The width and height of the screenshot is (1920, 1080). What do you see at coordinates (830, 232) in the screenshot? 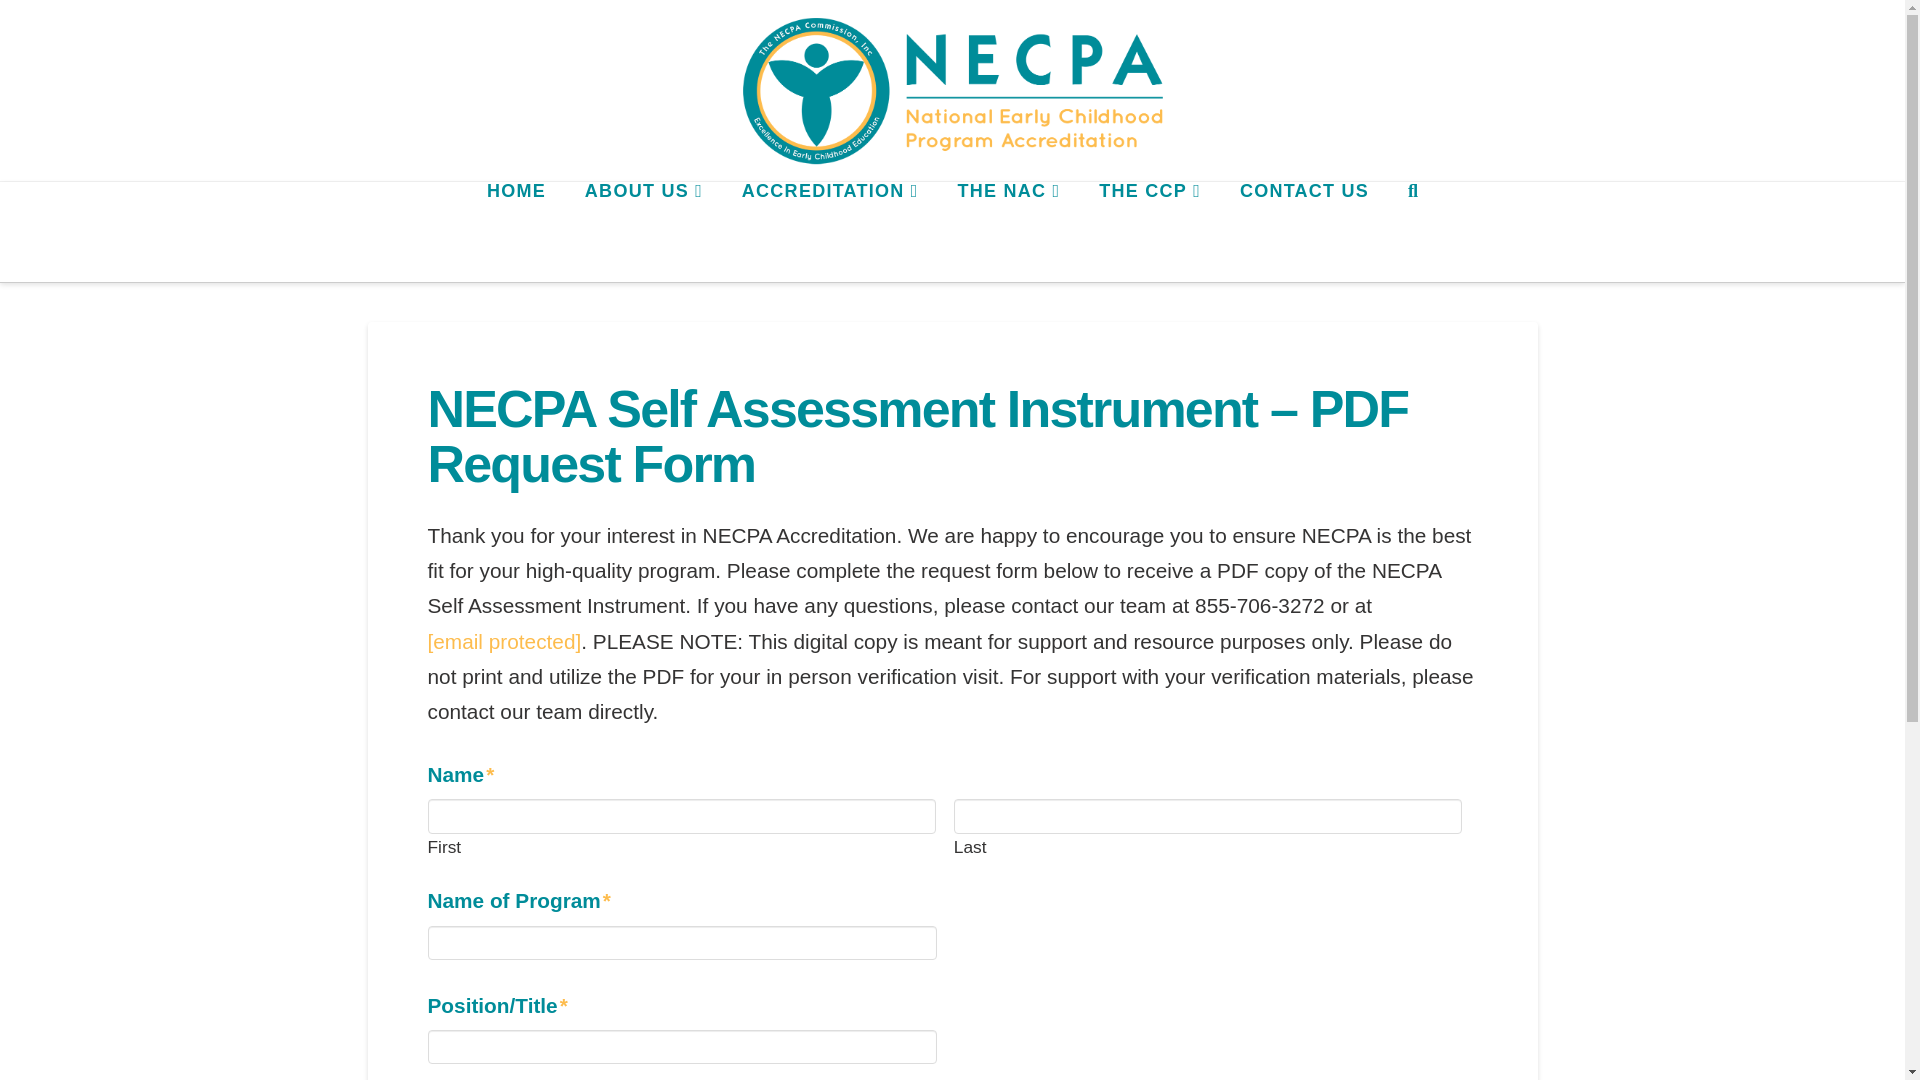
I see `ACCREDITATION` at bounding box center [830, 232].